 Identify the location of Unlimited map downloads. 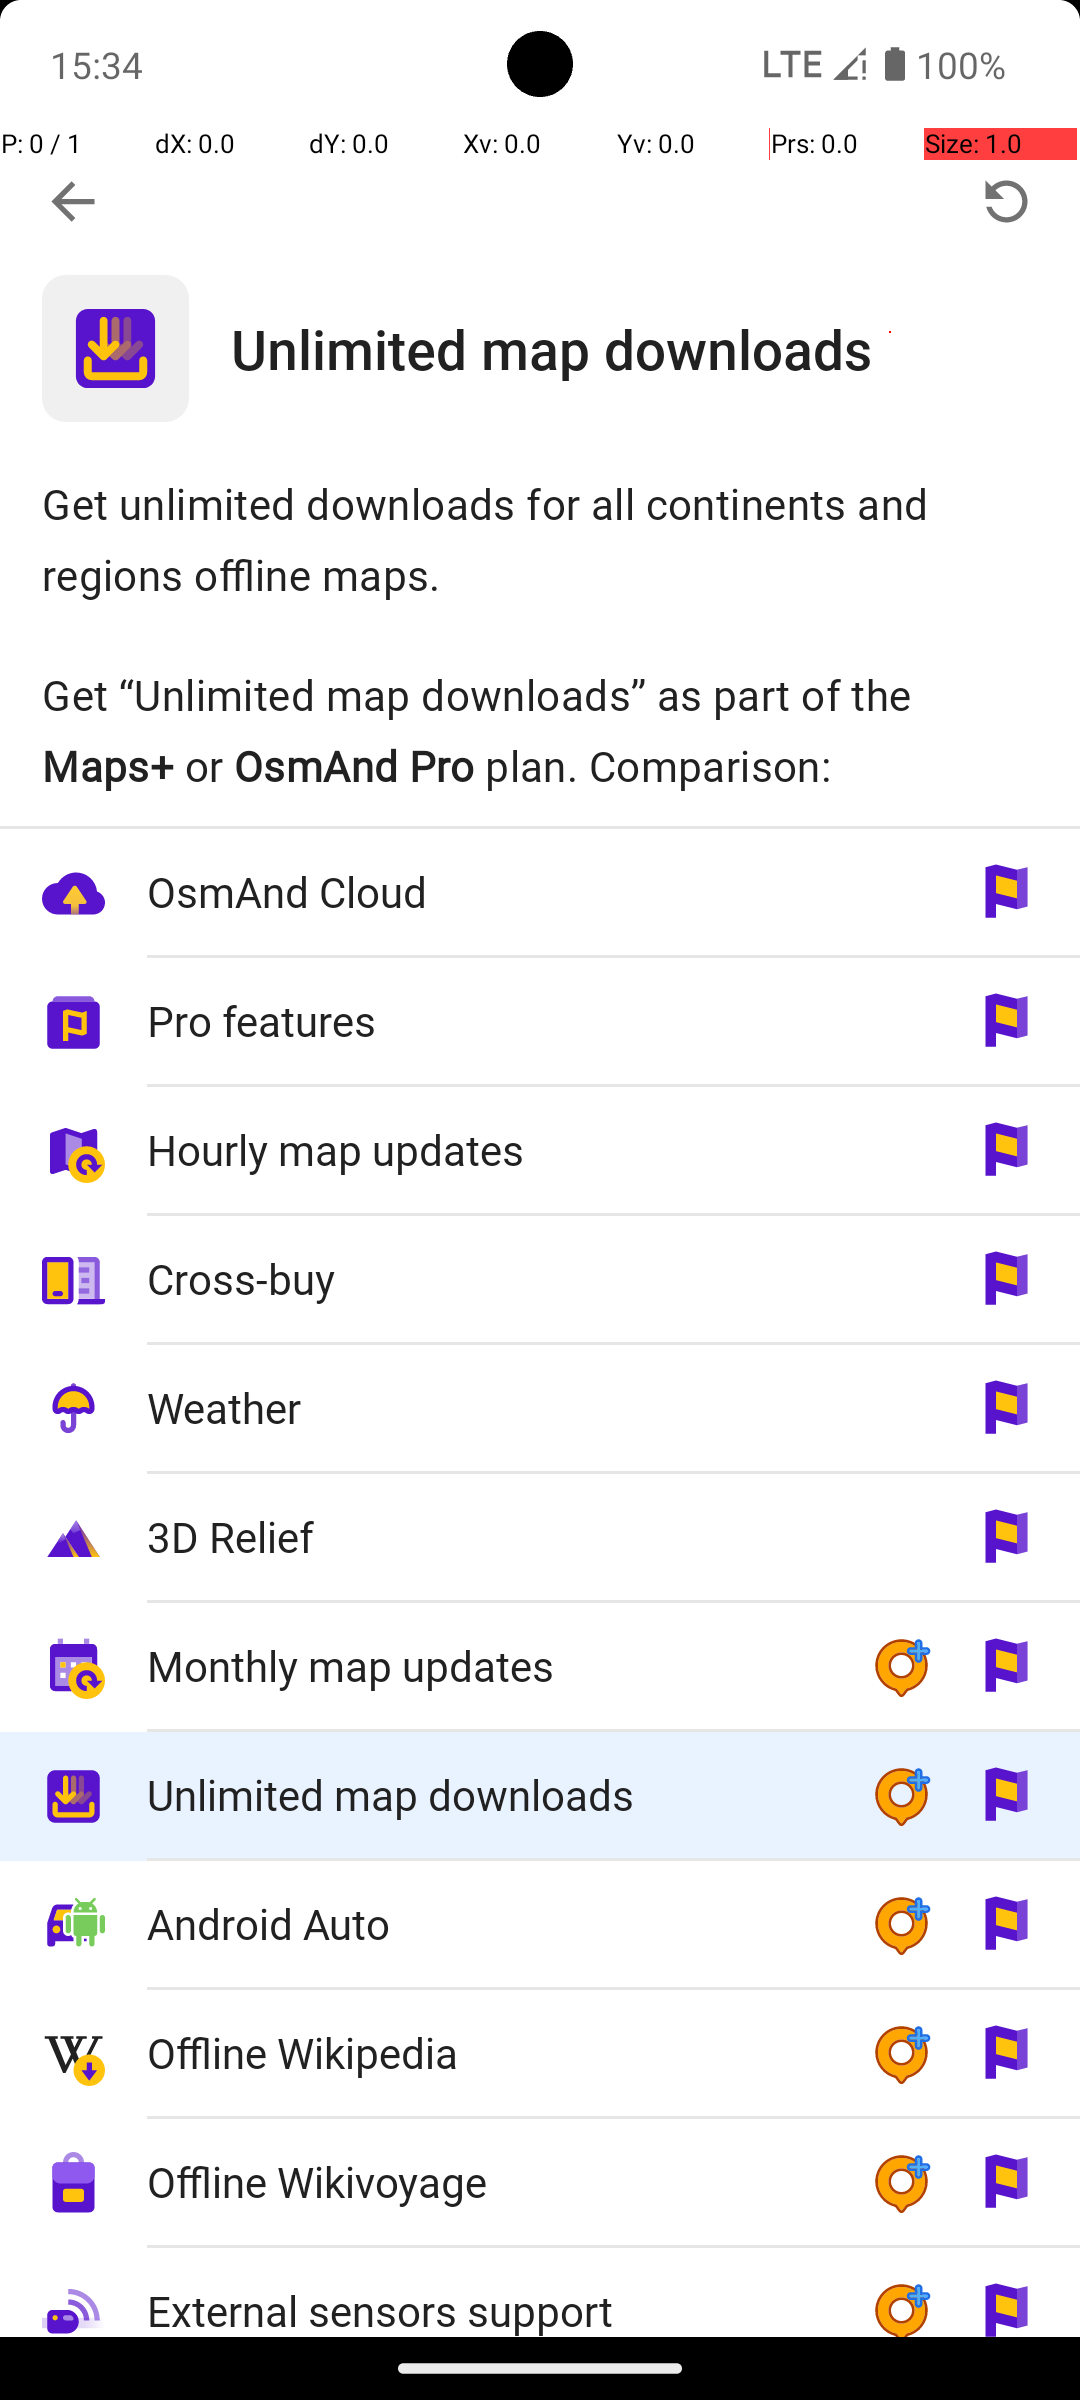
(656, 348).